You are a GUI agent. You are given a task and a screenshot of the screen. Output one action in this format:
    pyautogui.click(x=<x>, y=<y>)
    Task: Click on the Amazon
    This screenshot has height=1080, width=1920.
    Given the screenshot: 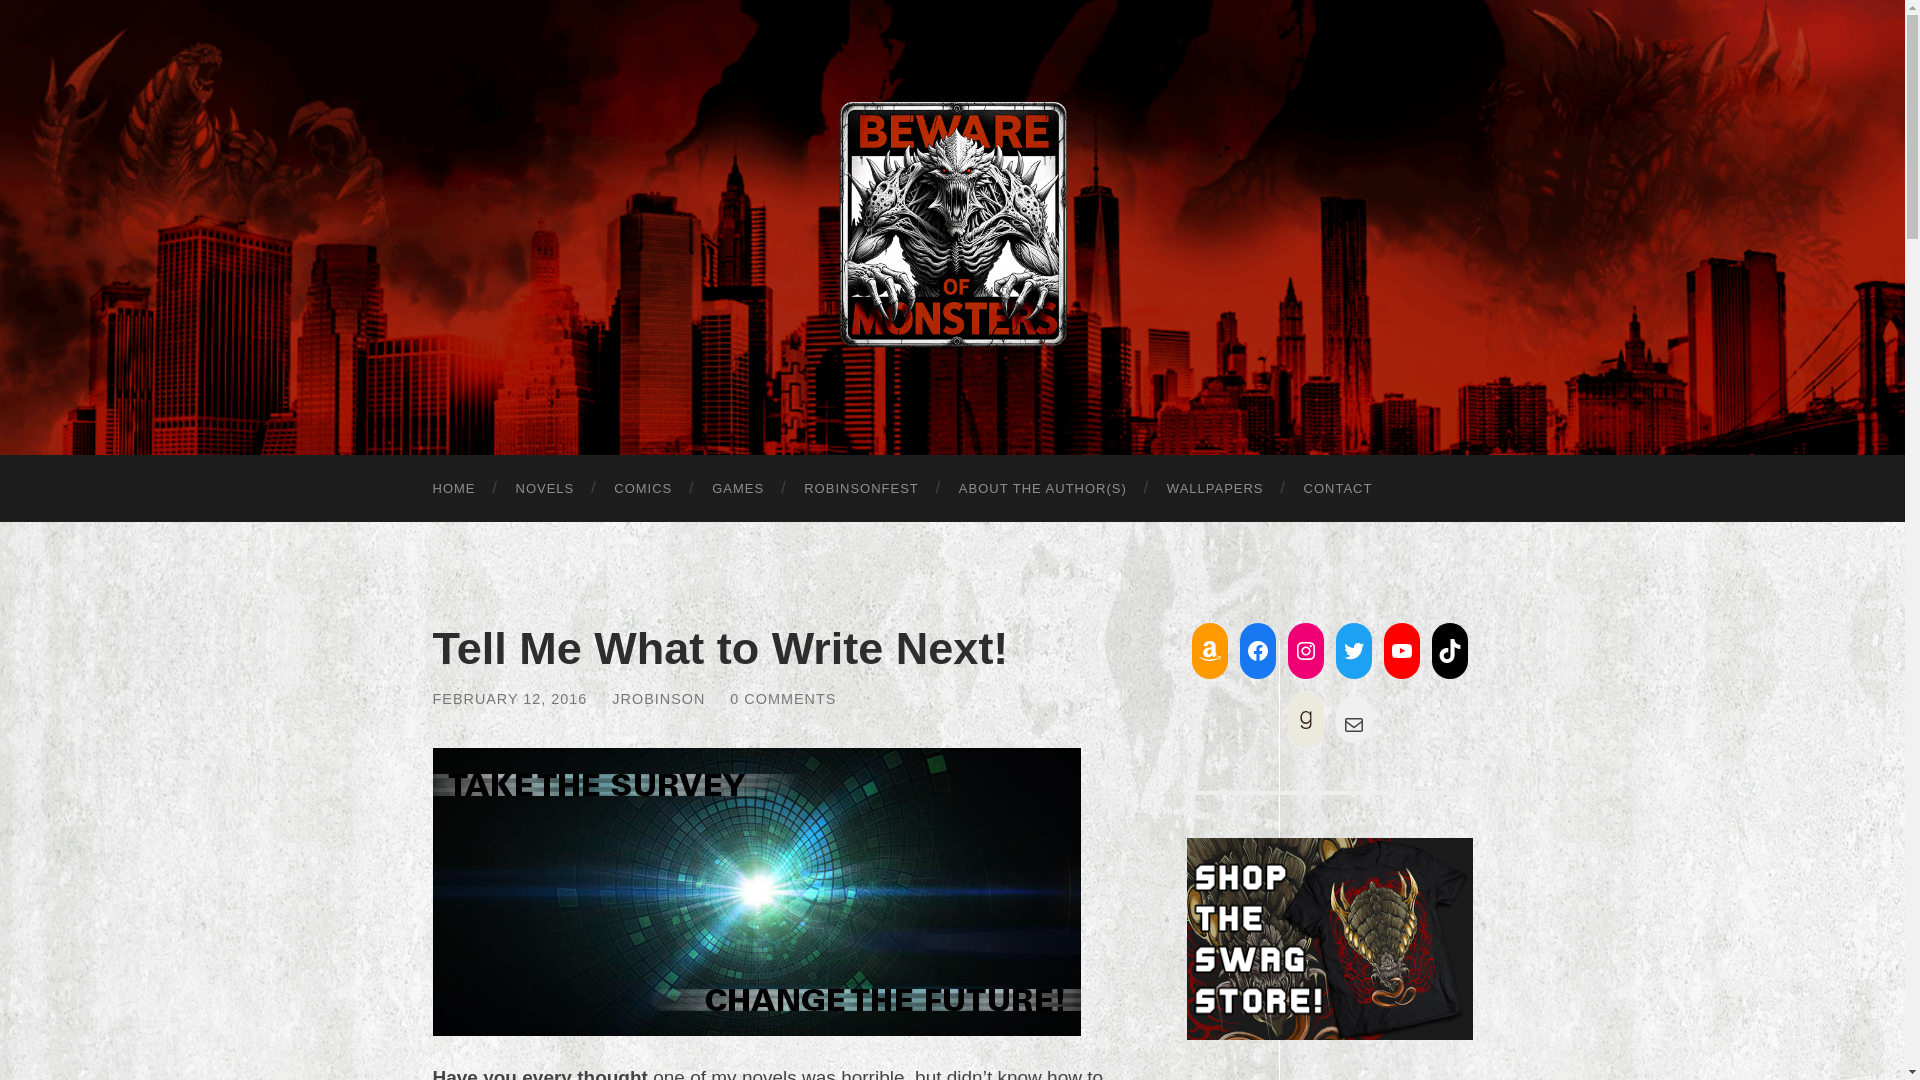 What is the action you would take?
    pyautogui.click(x=1210, y=650)
    